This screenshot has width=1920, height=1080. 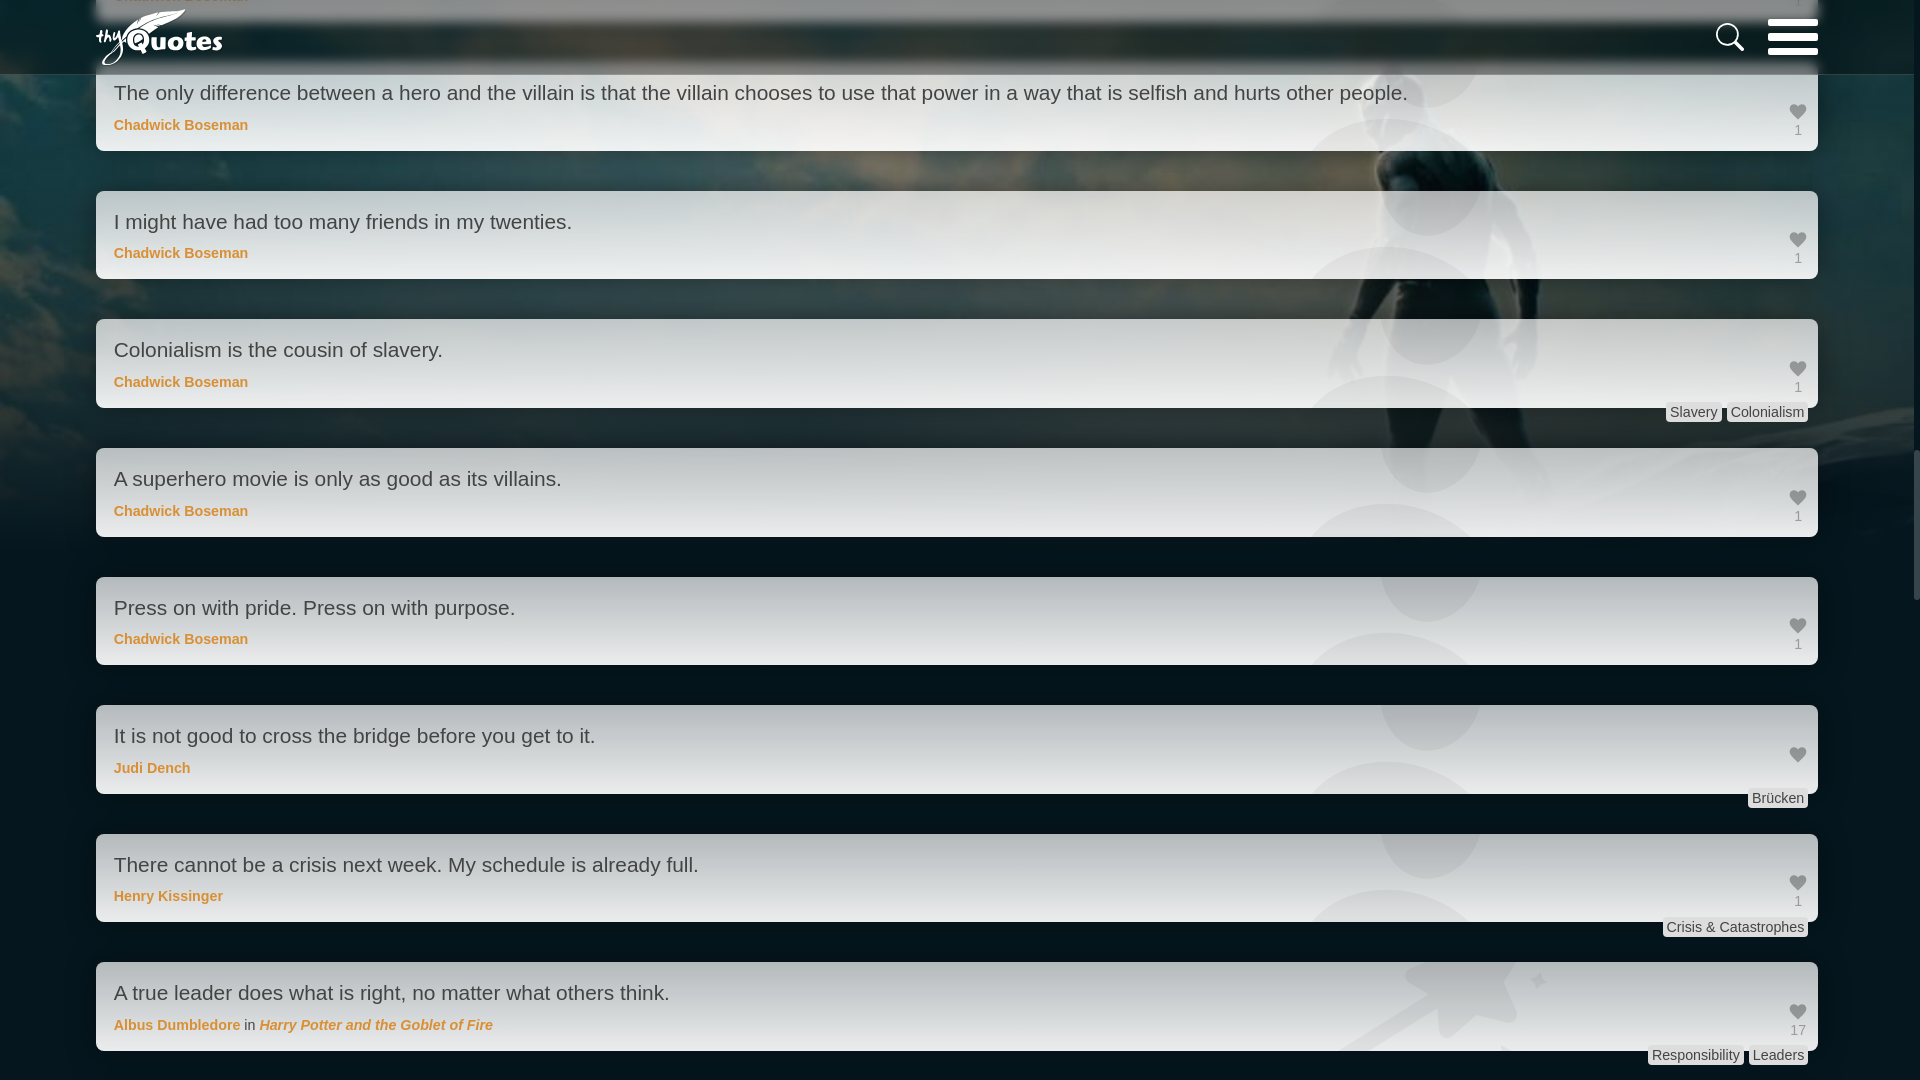 I want to click on Slavery, so click(x=1694, y=412).